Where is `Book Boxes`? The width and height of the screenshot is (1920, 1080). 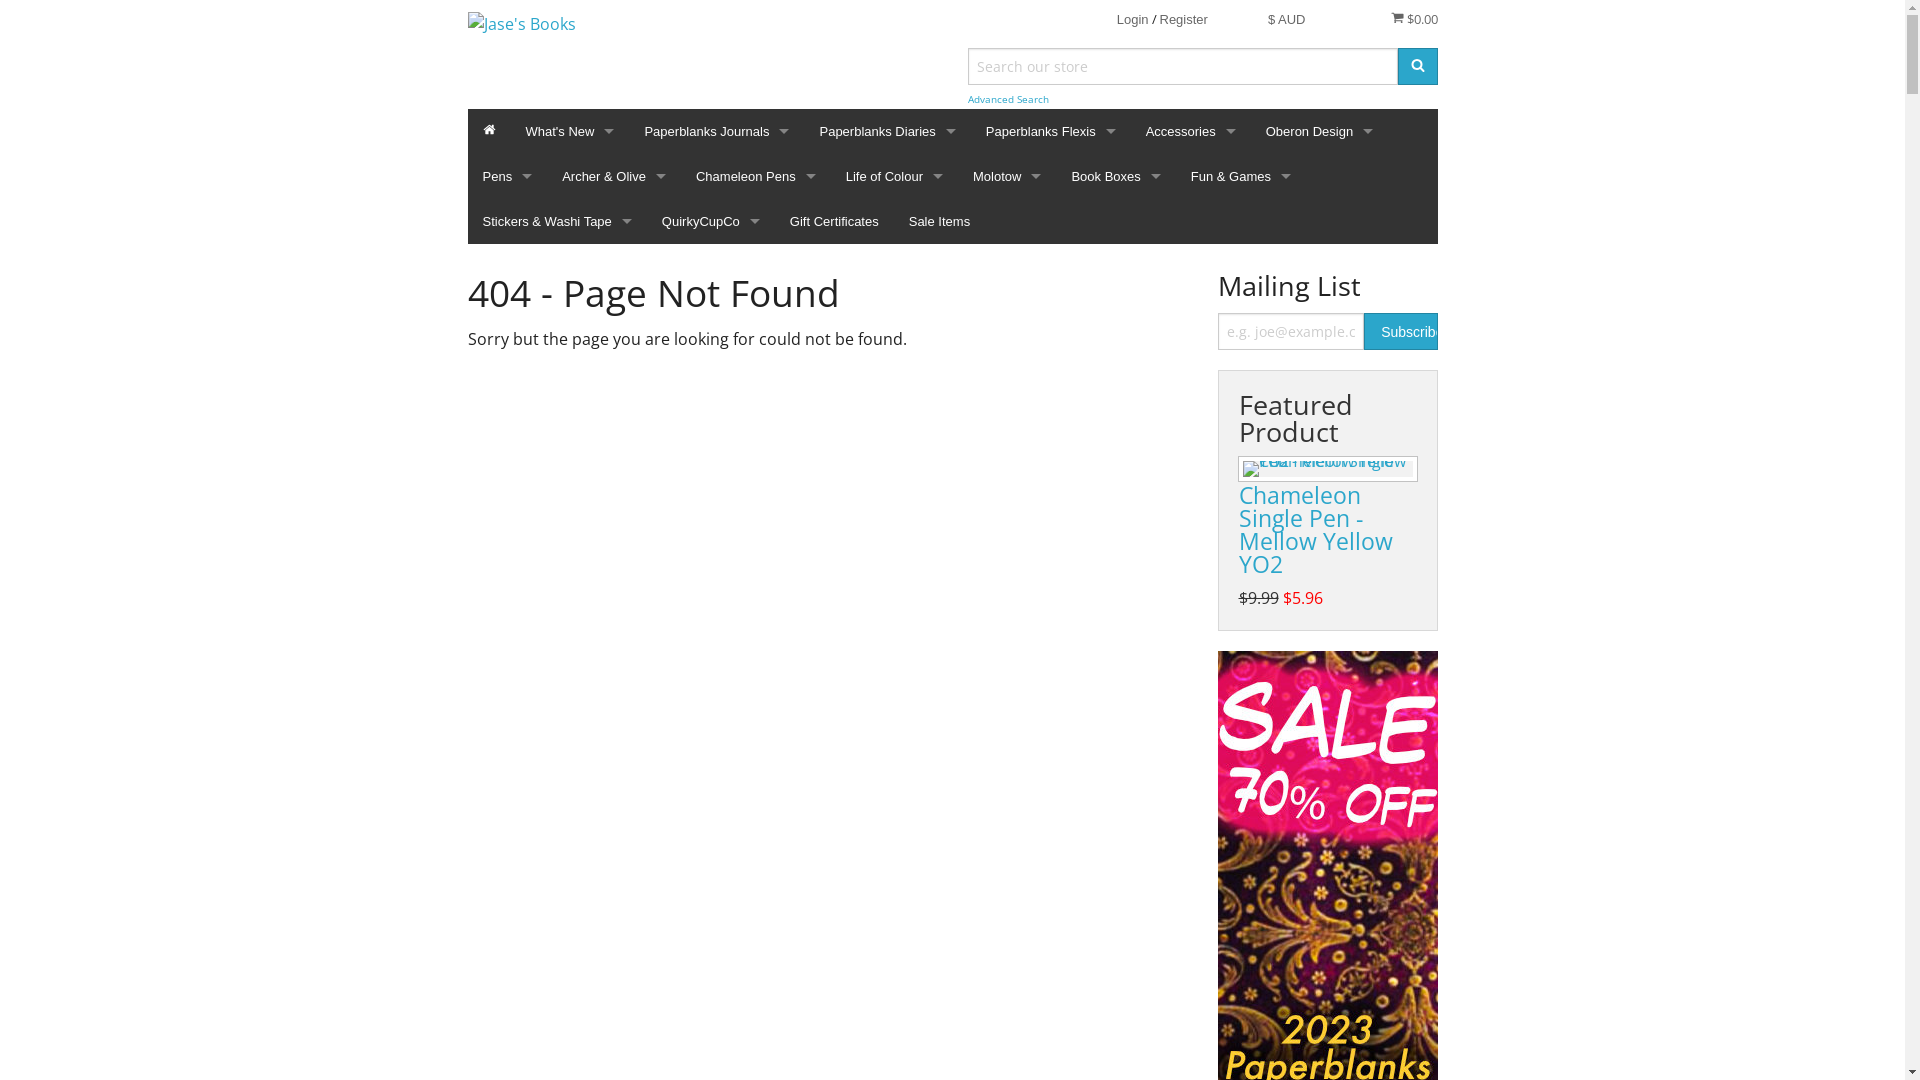 Book Boxes is located at coordinates (1116, 176).